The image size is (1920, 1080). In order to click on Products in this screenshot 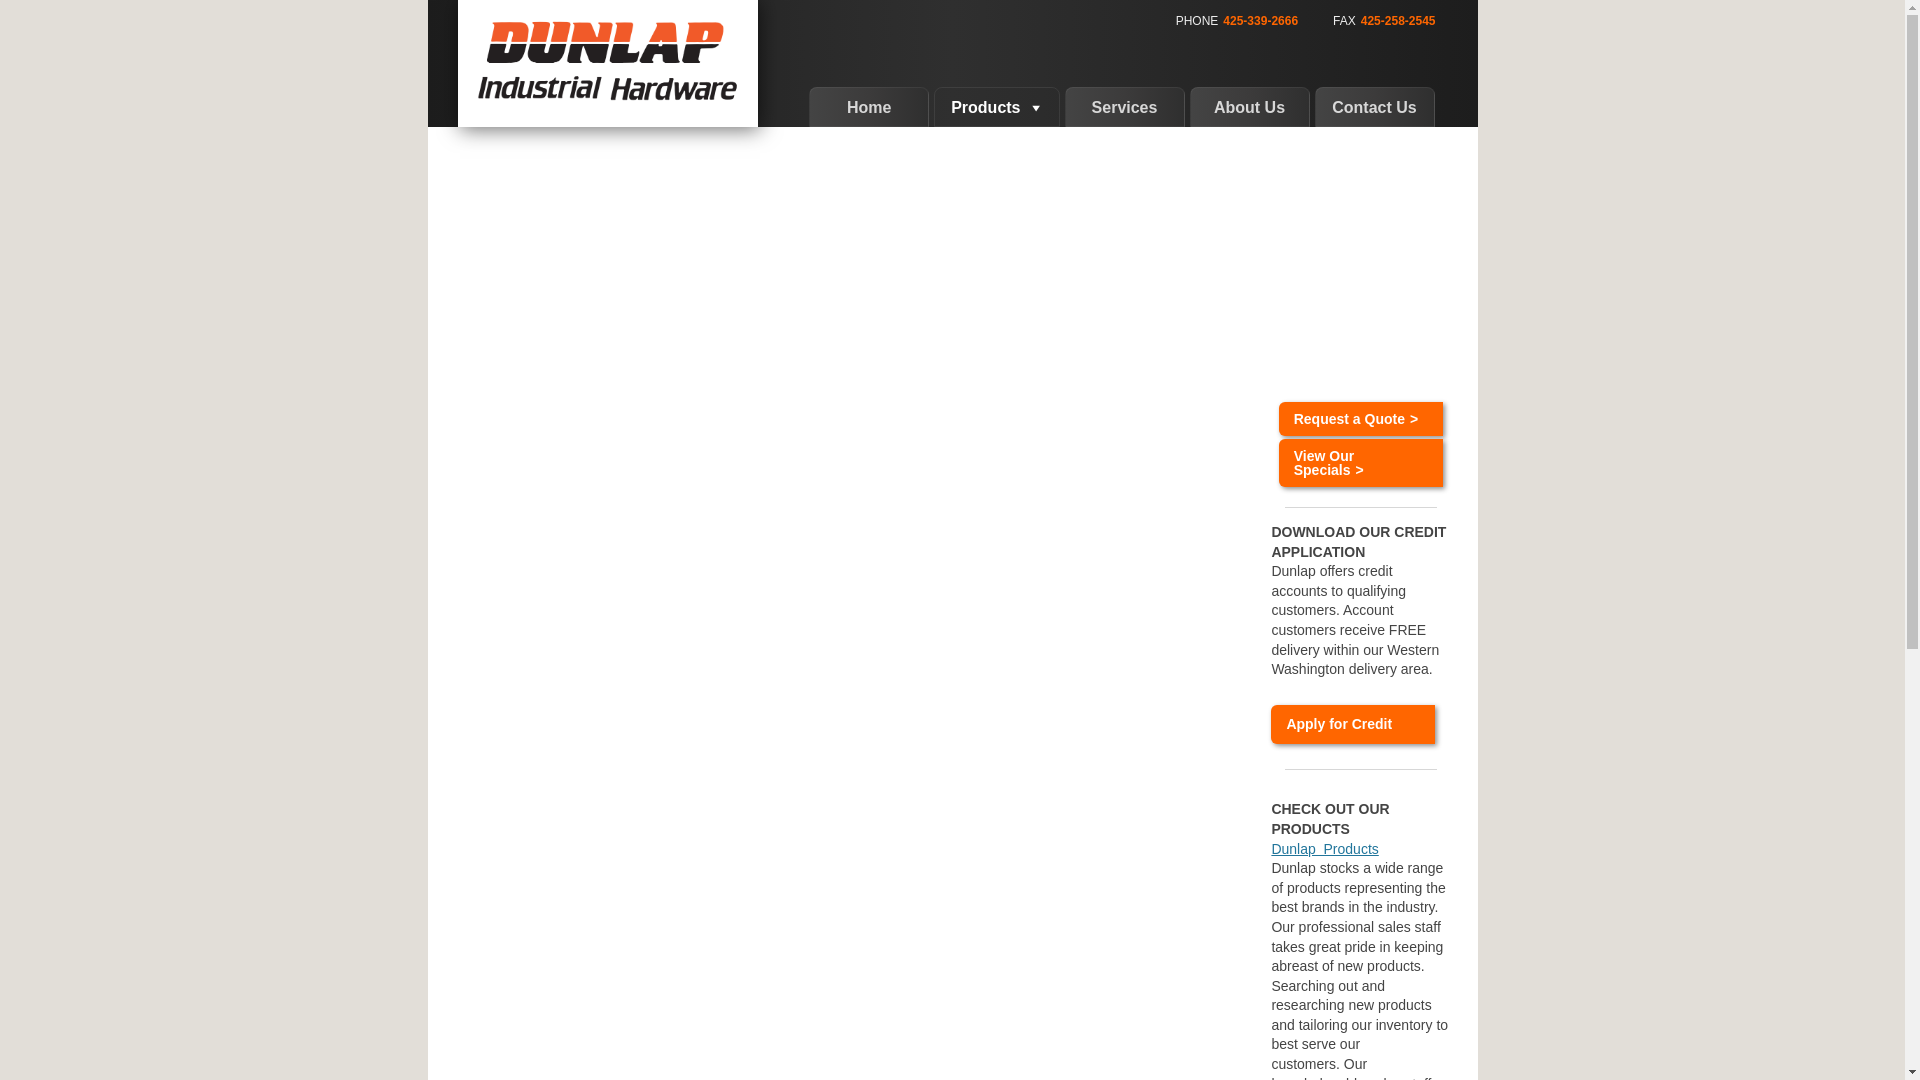, I will do `click(996, 107)`.